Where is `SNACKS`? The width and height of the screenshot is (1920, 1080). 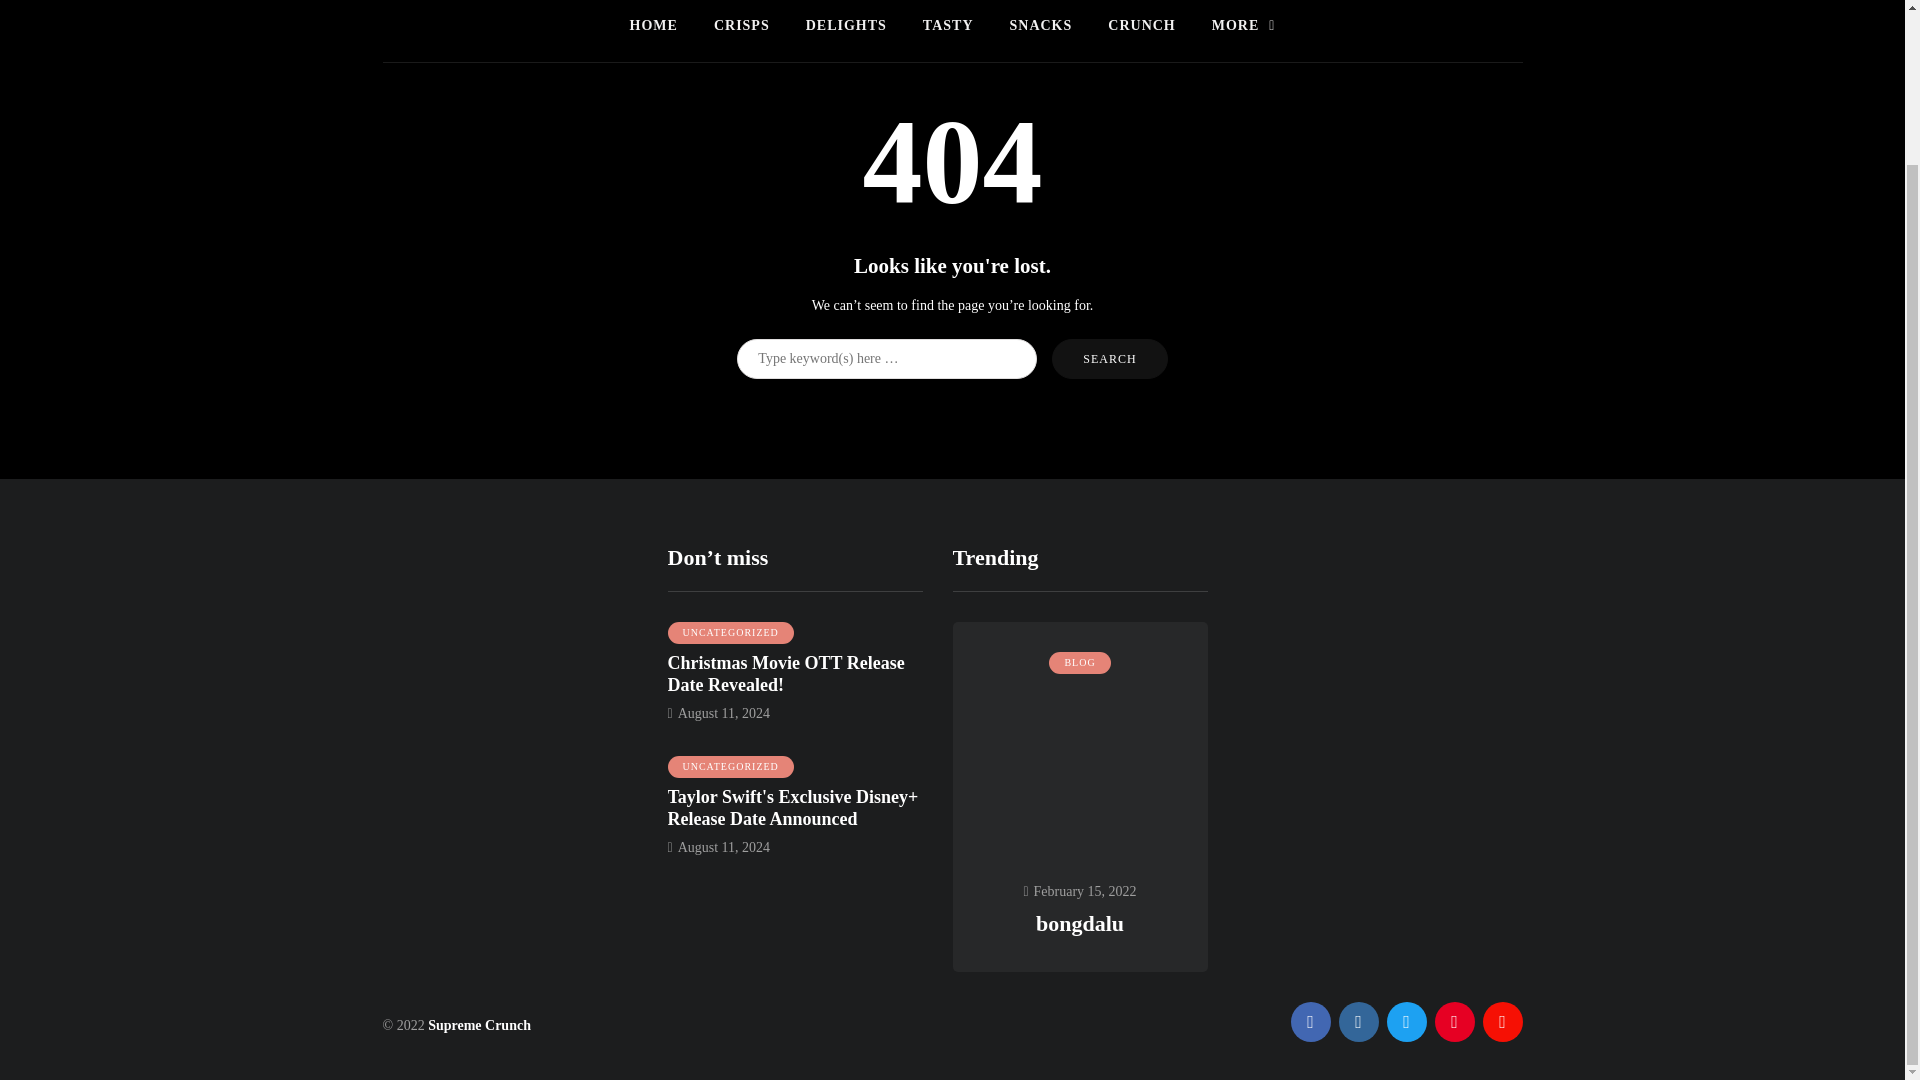 SNACKS is located at coordinates (1041, 26).